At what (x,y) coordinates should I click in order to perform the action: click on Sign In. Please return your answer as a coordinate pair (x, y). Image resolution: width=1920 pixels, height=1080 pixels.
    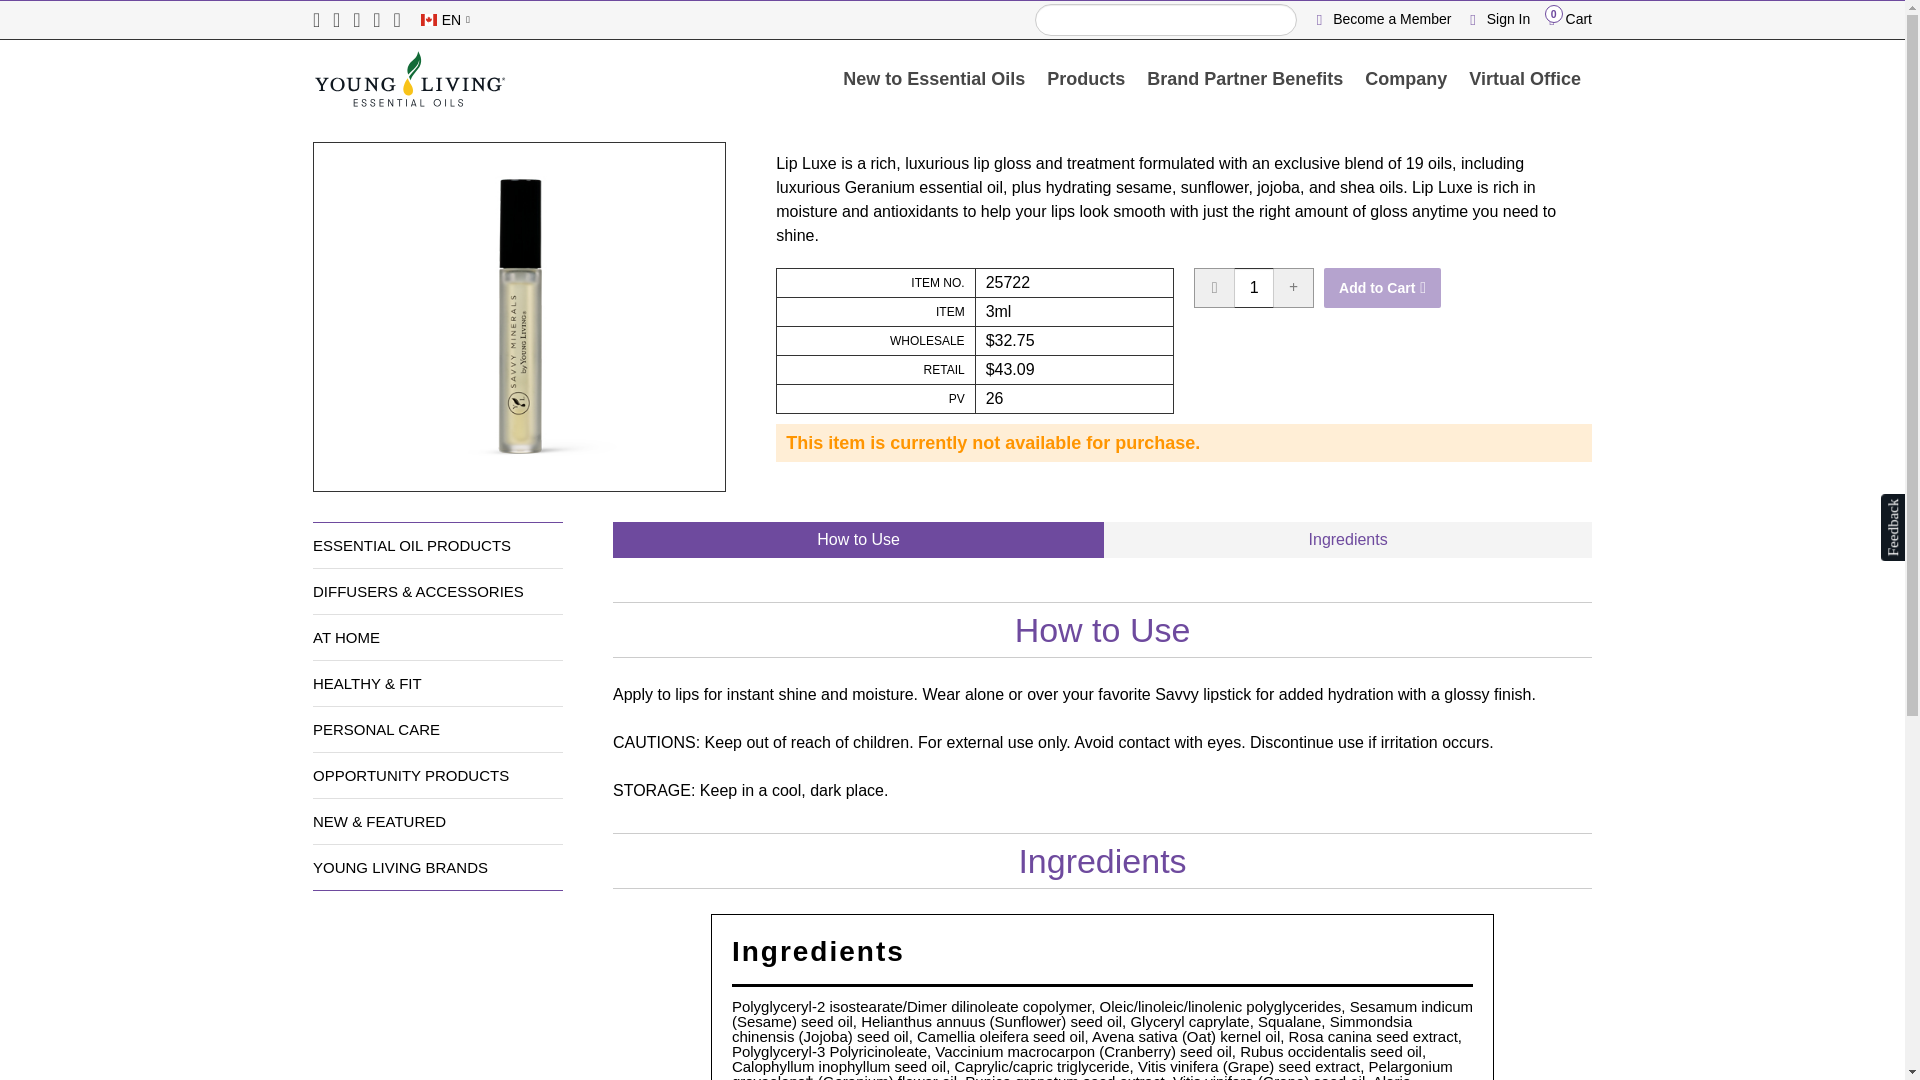
    Looking at the image, I should click on (934, 78).